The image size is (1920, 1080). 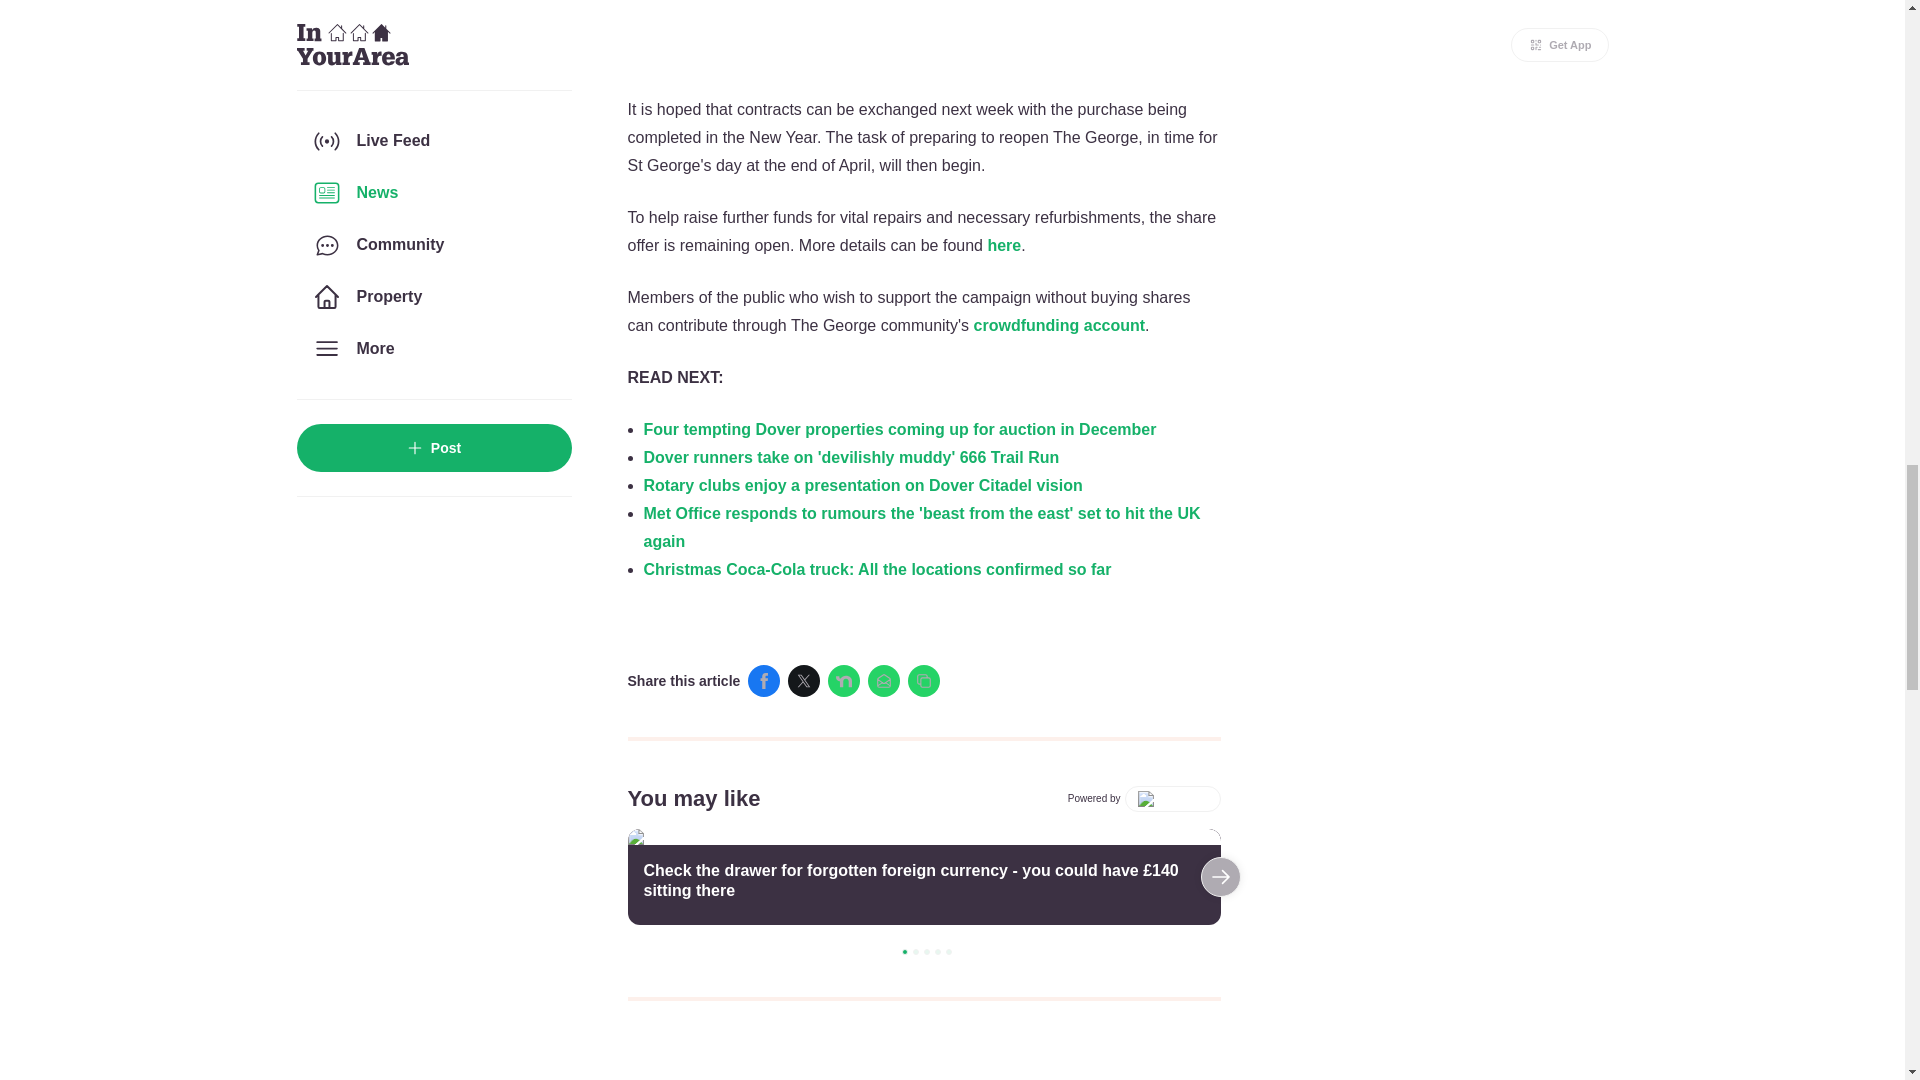 What do you see at coordinates (764, 680) in the screenshot?
I see `Share to Facebook` at bounding box center [764, 680].